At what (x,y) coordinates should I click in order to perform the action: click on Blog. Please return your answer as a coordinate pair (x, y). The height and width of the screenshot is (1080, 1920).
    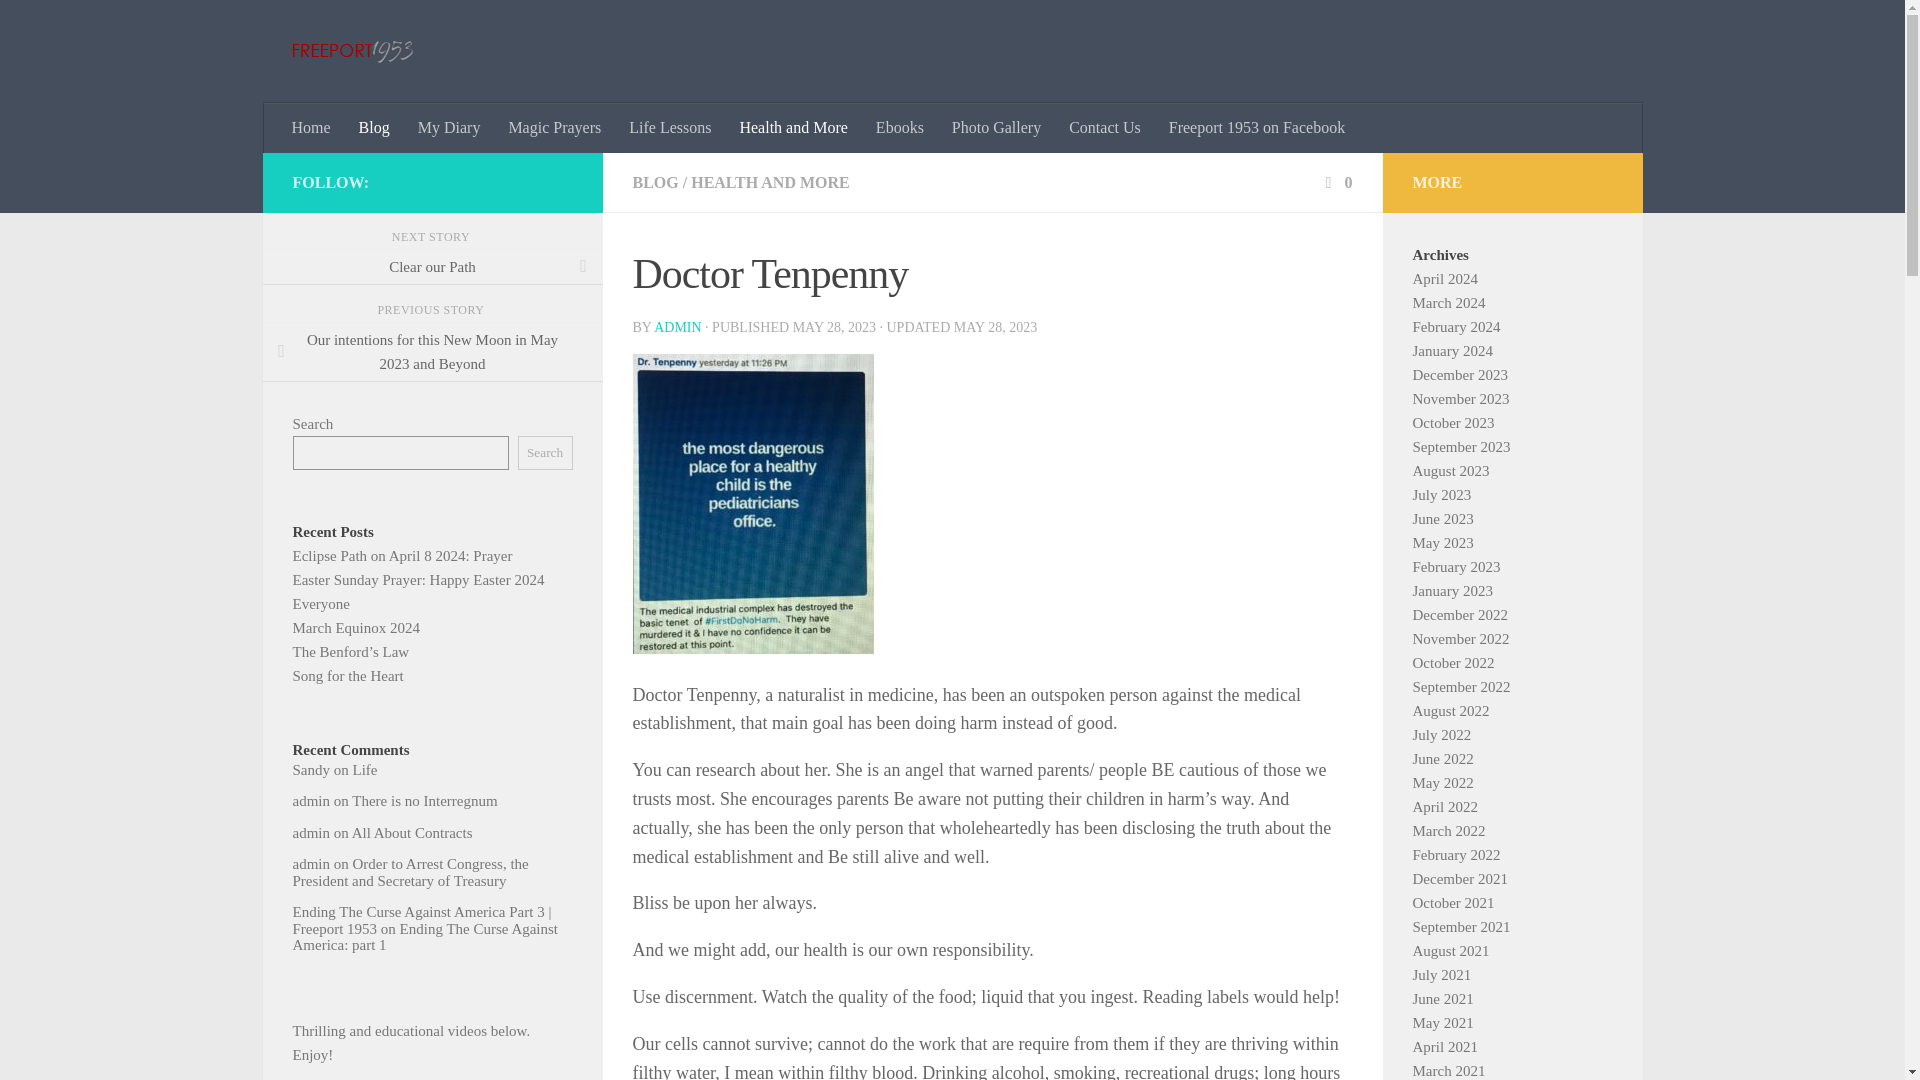
    Looking at the image, I should click on (374, 128).